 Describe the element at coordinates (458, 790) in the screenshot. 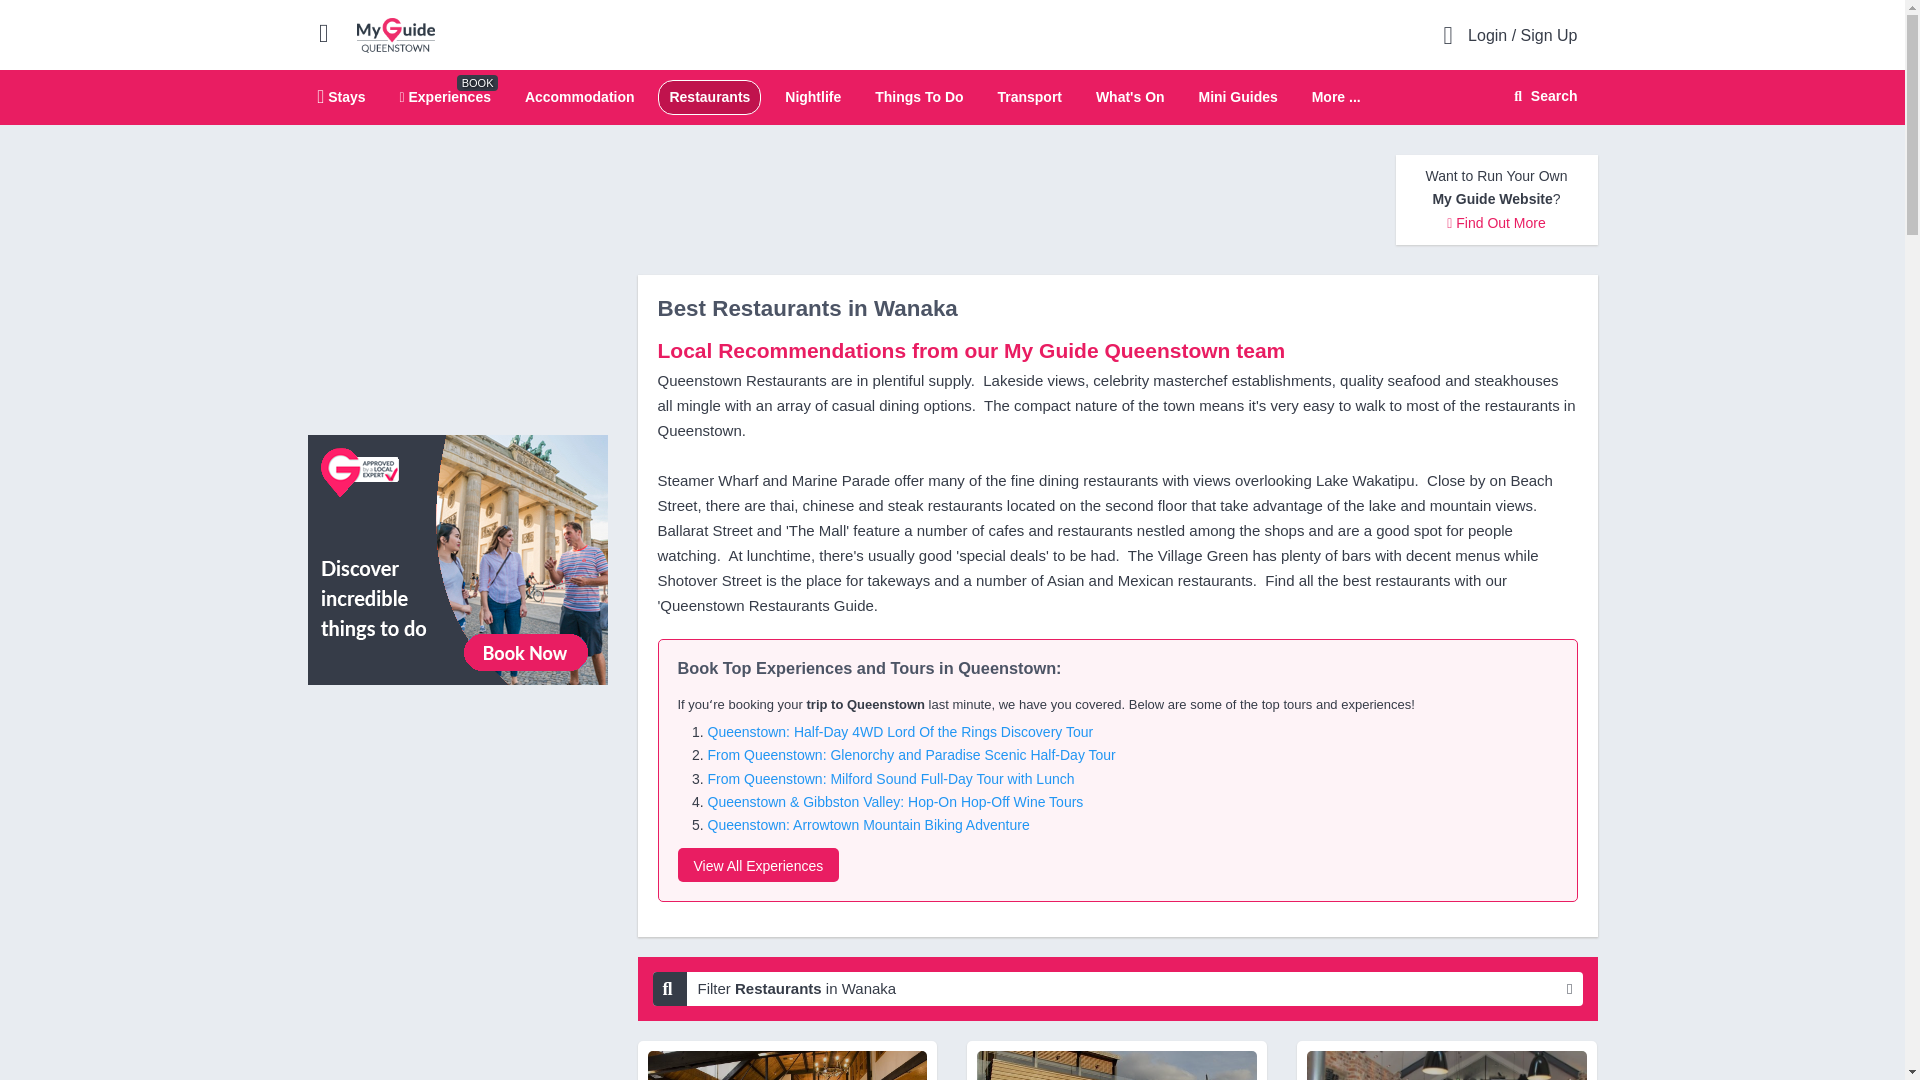

I see `GetYourGuide Widget` at that location.